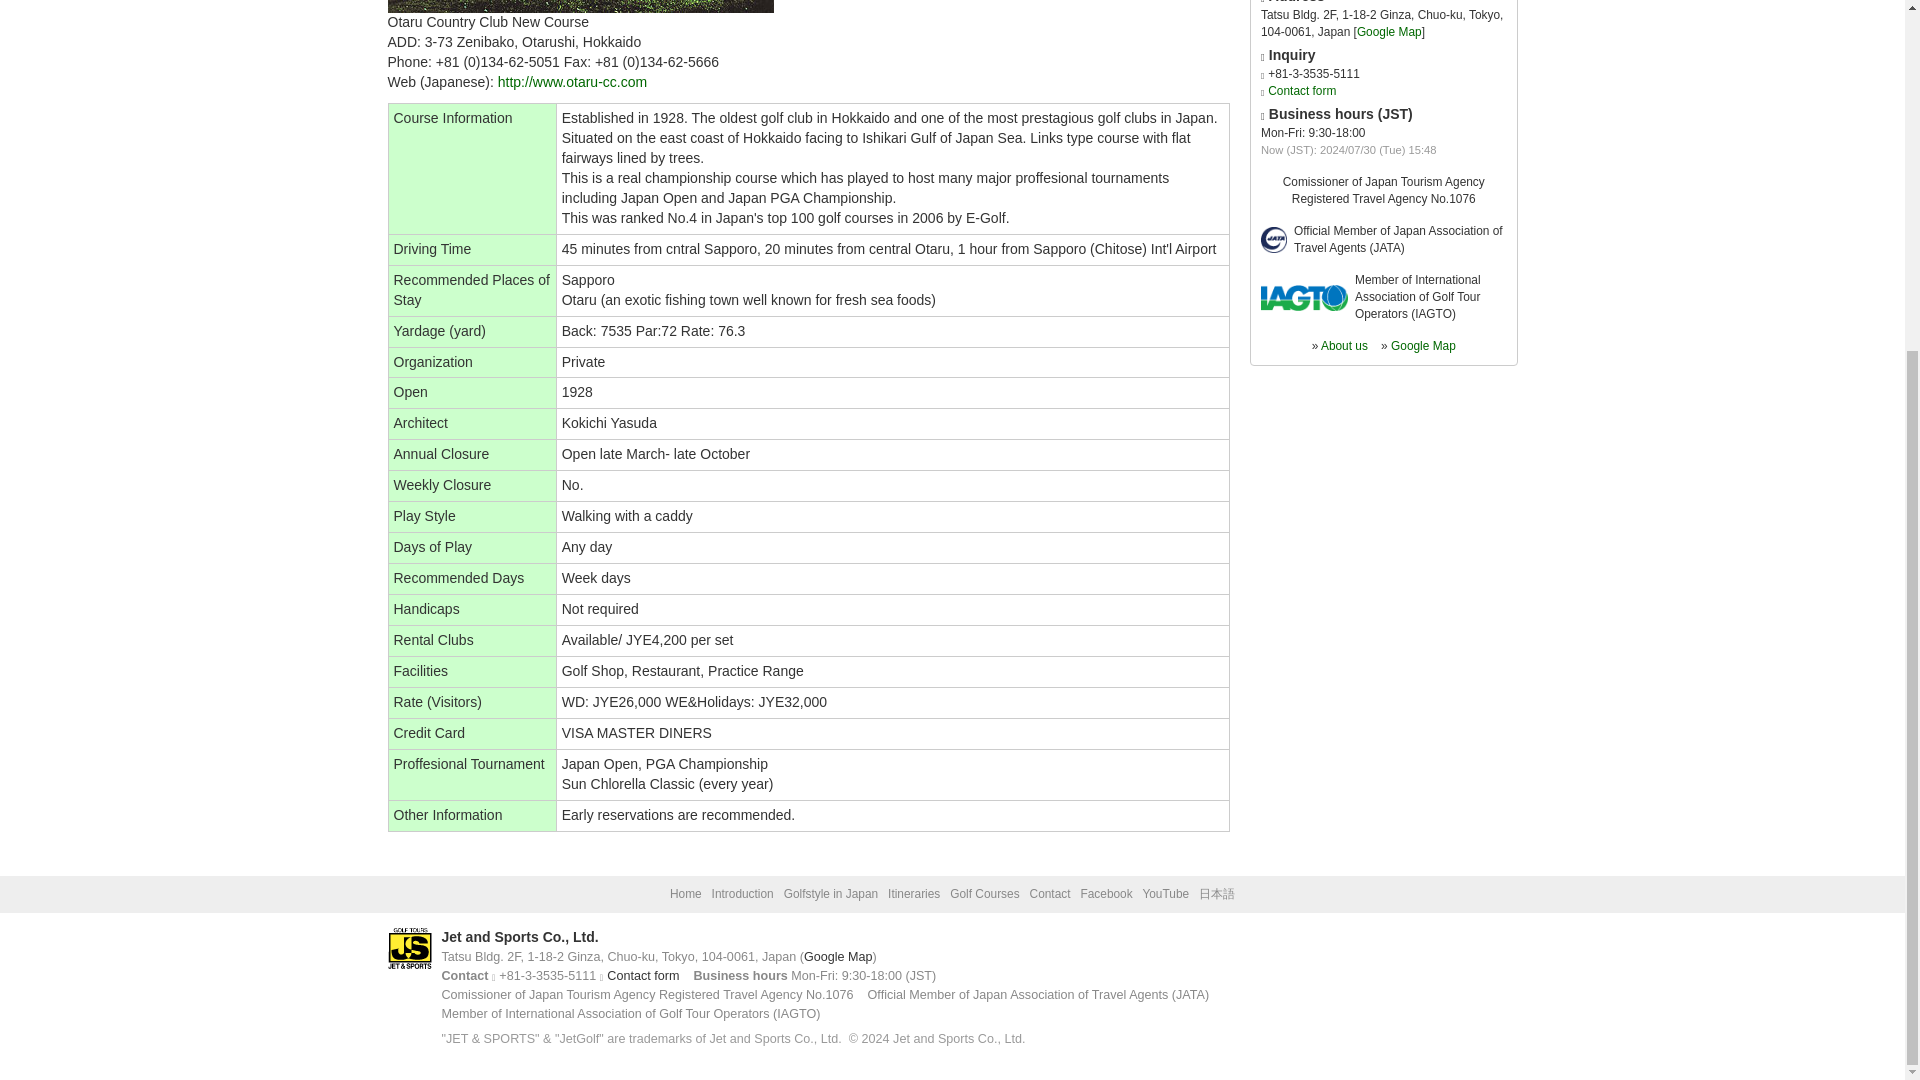  Describe the element at coordinates (984, 893) in the screenshot. I see `Golf Courses` at that location.